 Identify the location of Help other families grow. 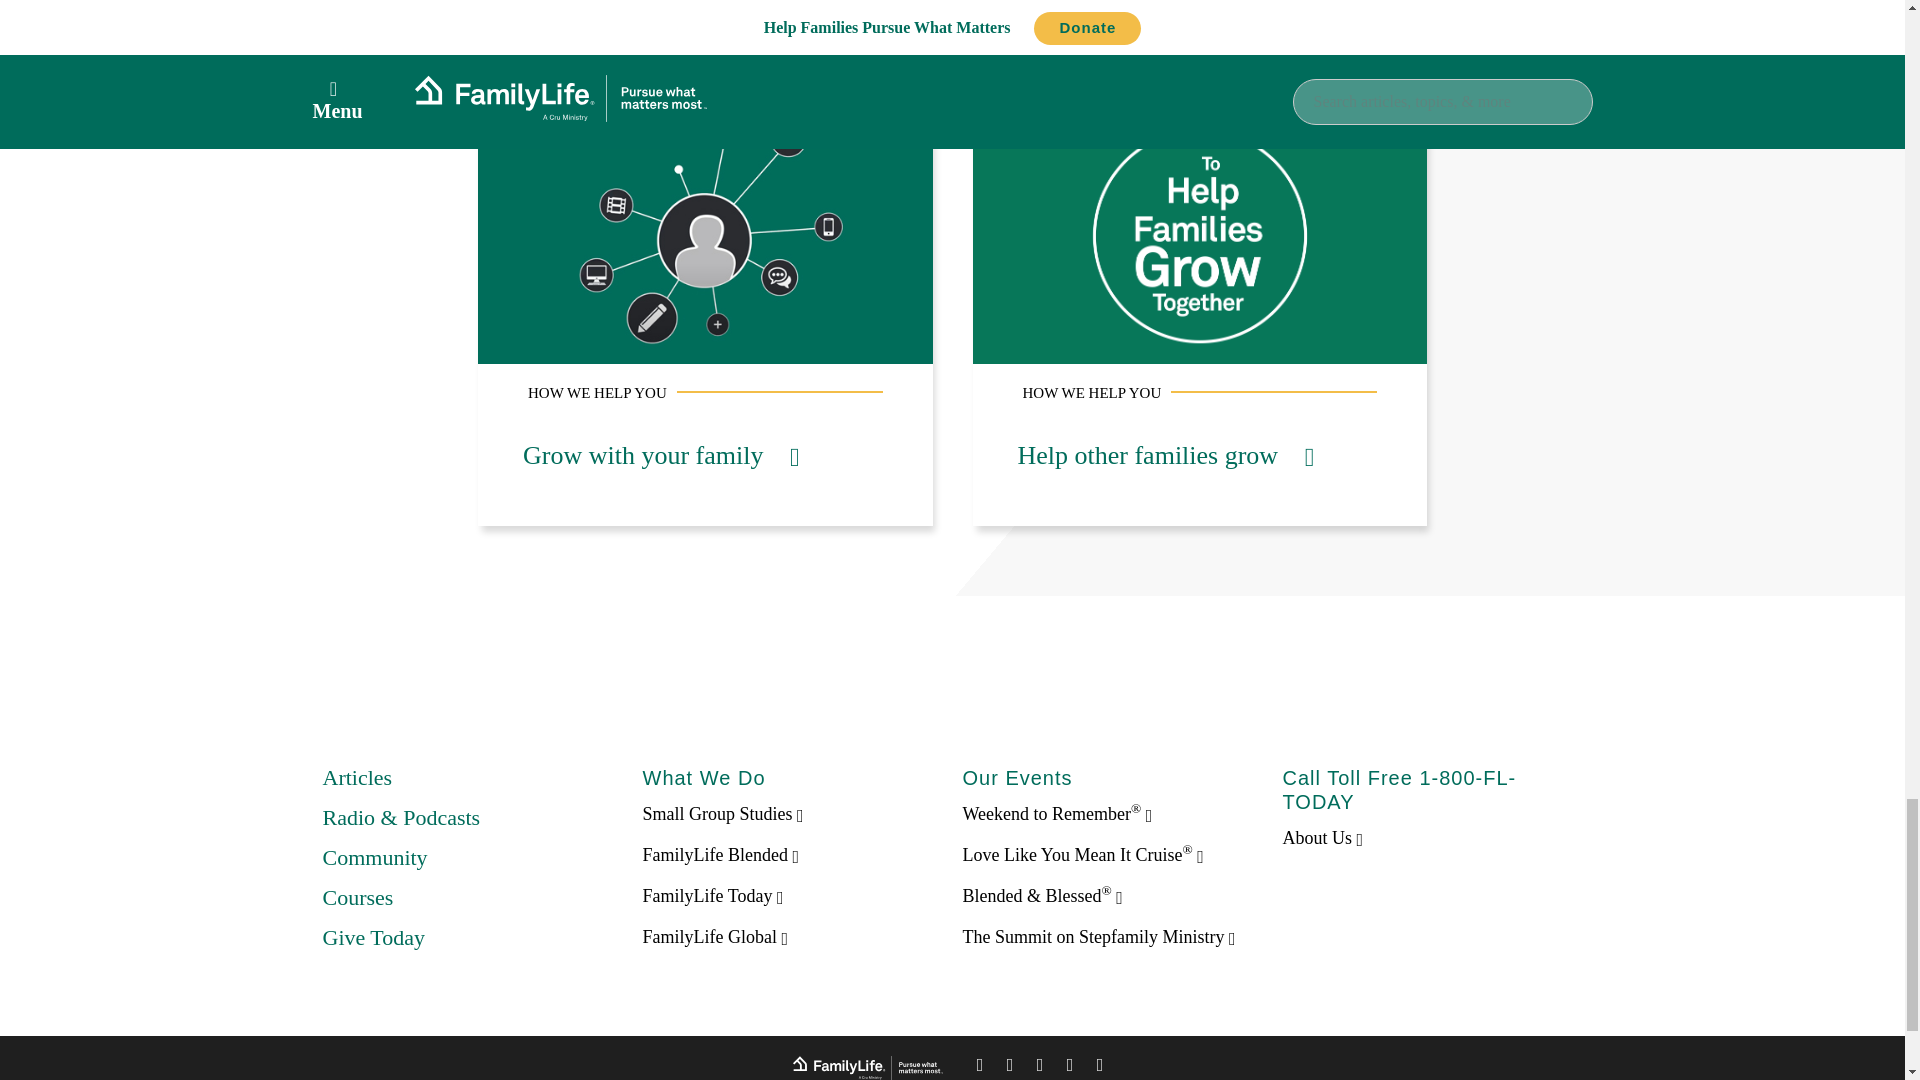
(1166, 454).